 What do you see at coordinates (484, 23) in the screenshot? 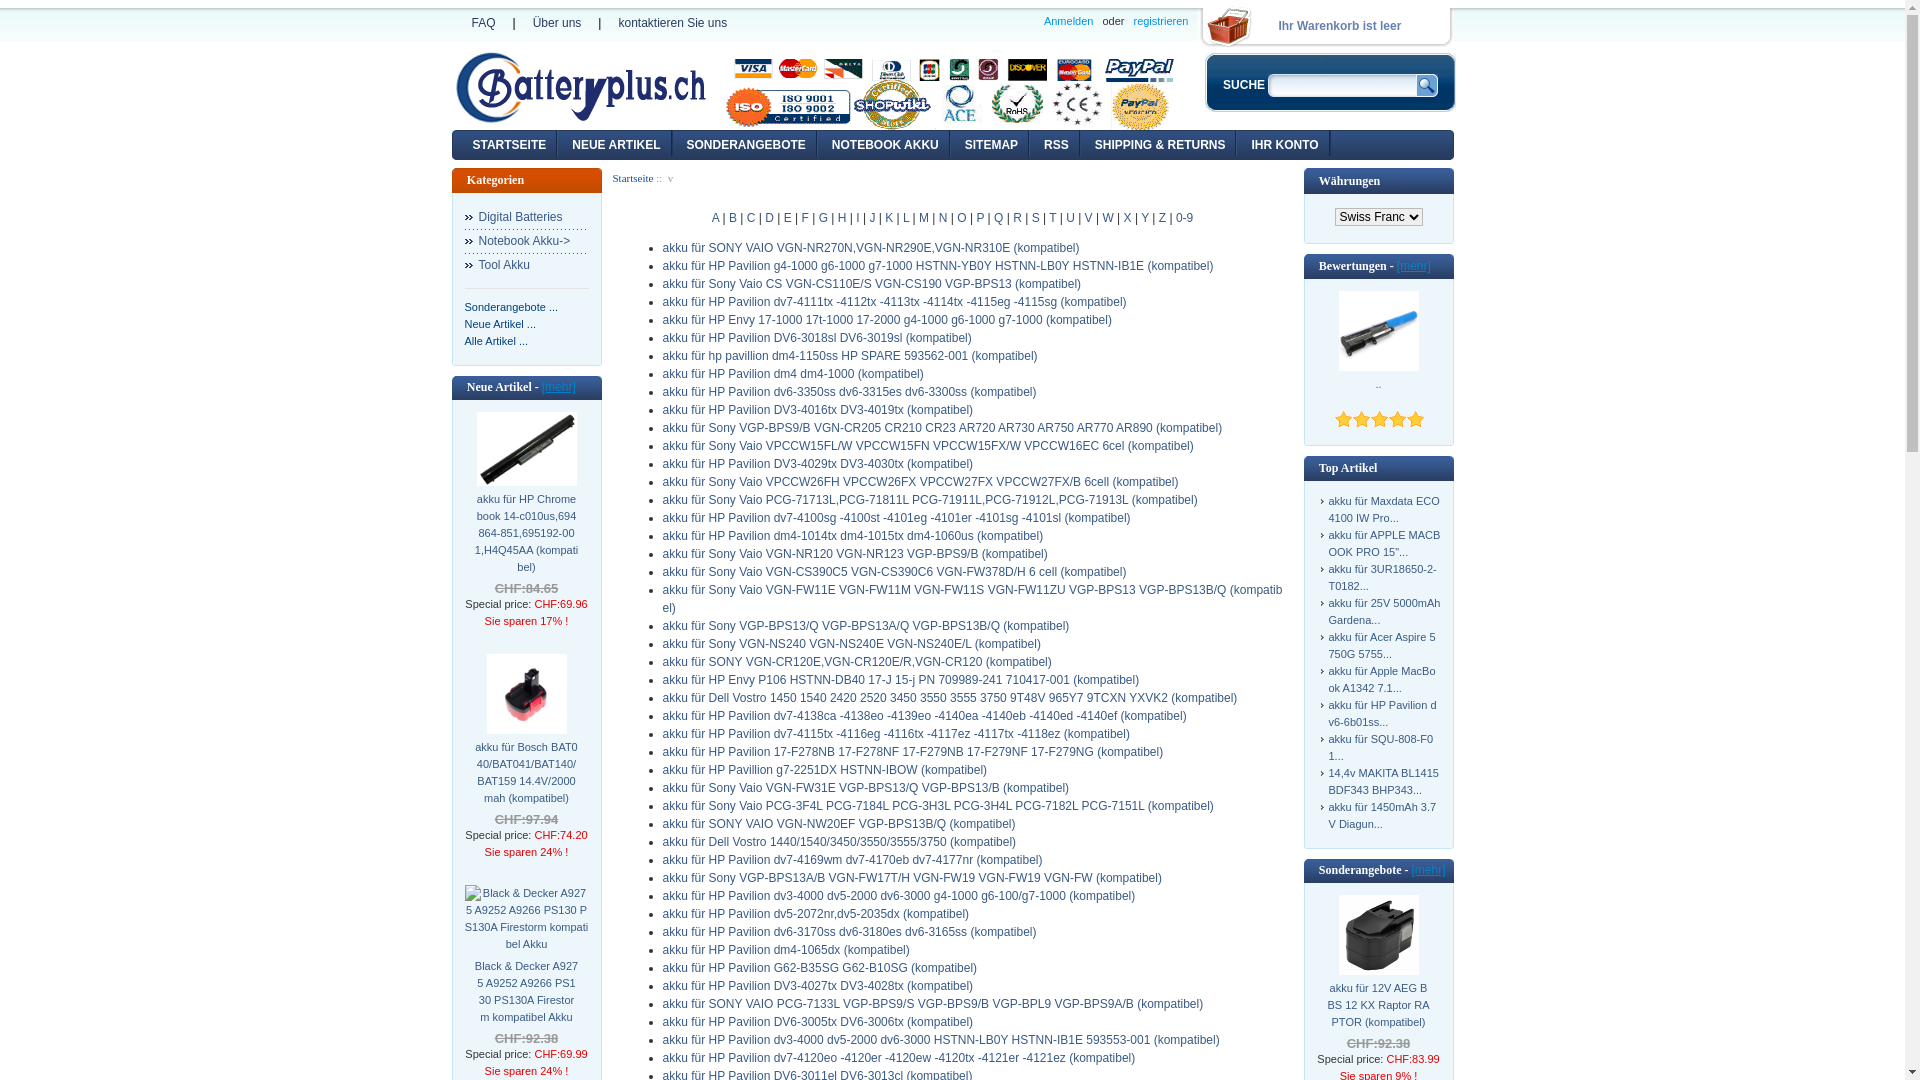
I see `FAQ` at bounding box center [484, 23].